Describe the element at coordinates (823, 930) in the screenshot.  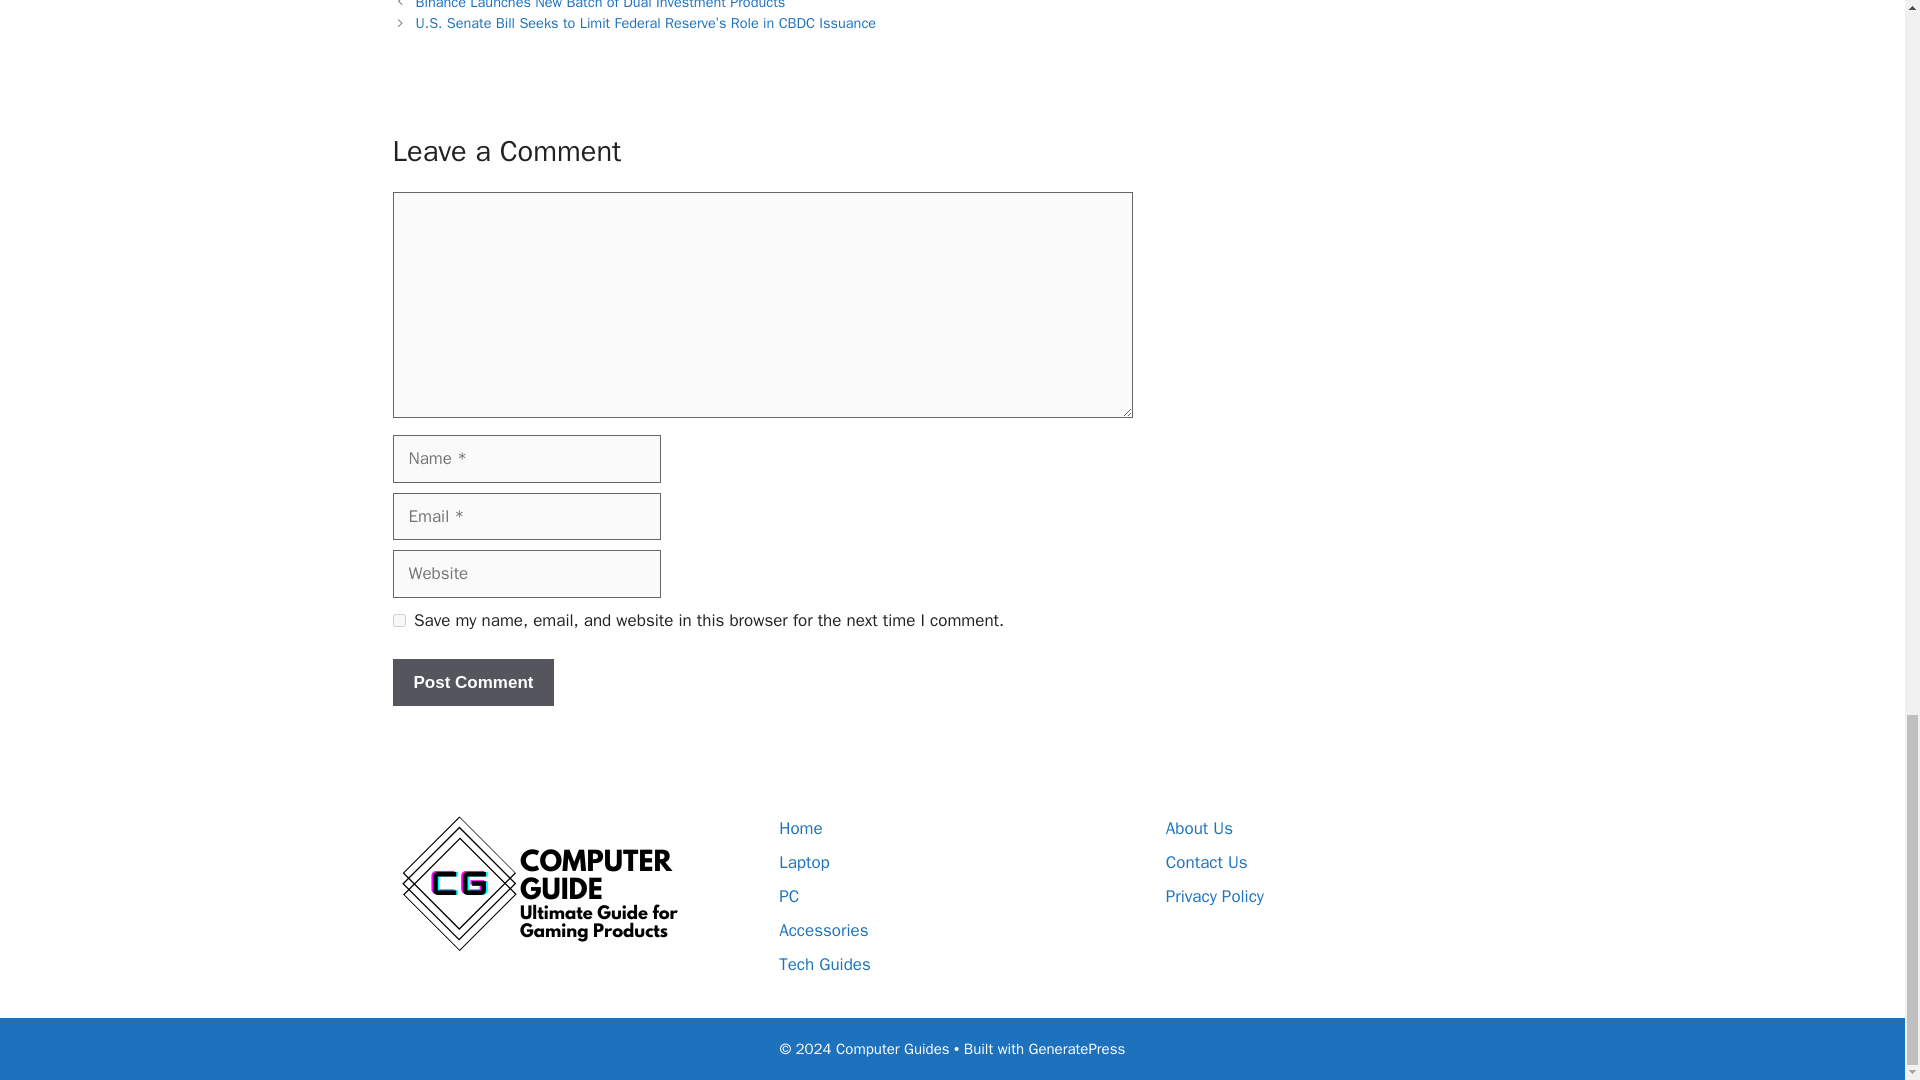
I see `Accessories` at that location.